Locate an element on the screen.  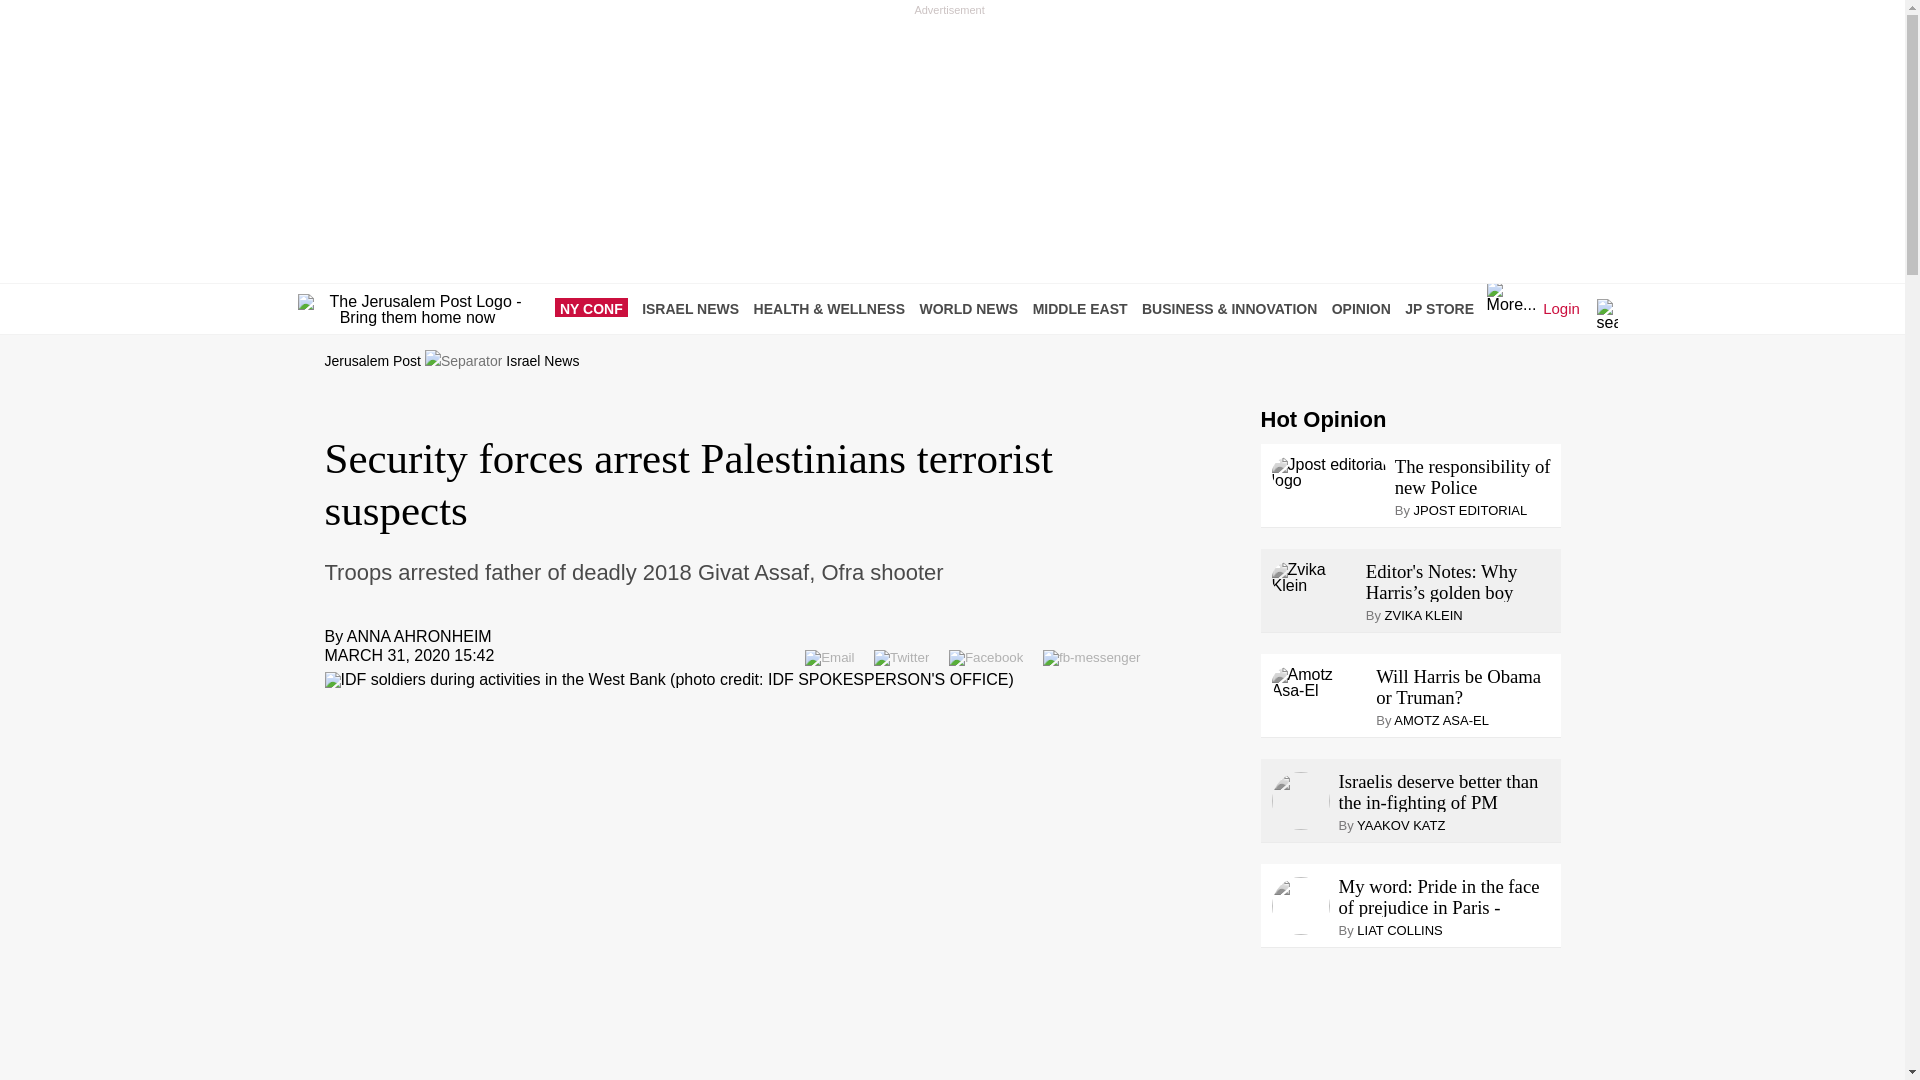
Jerusalem Post is located at coordinates (372, 361).